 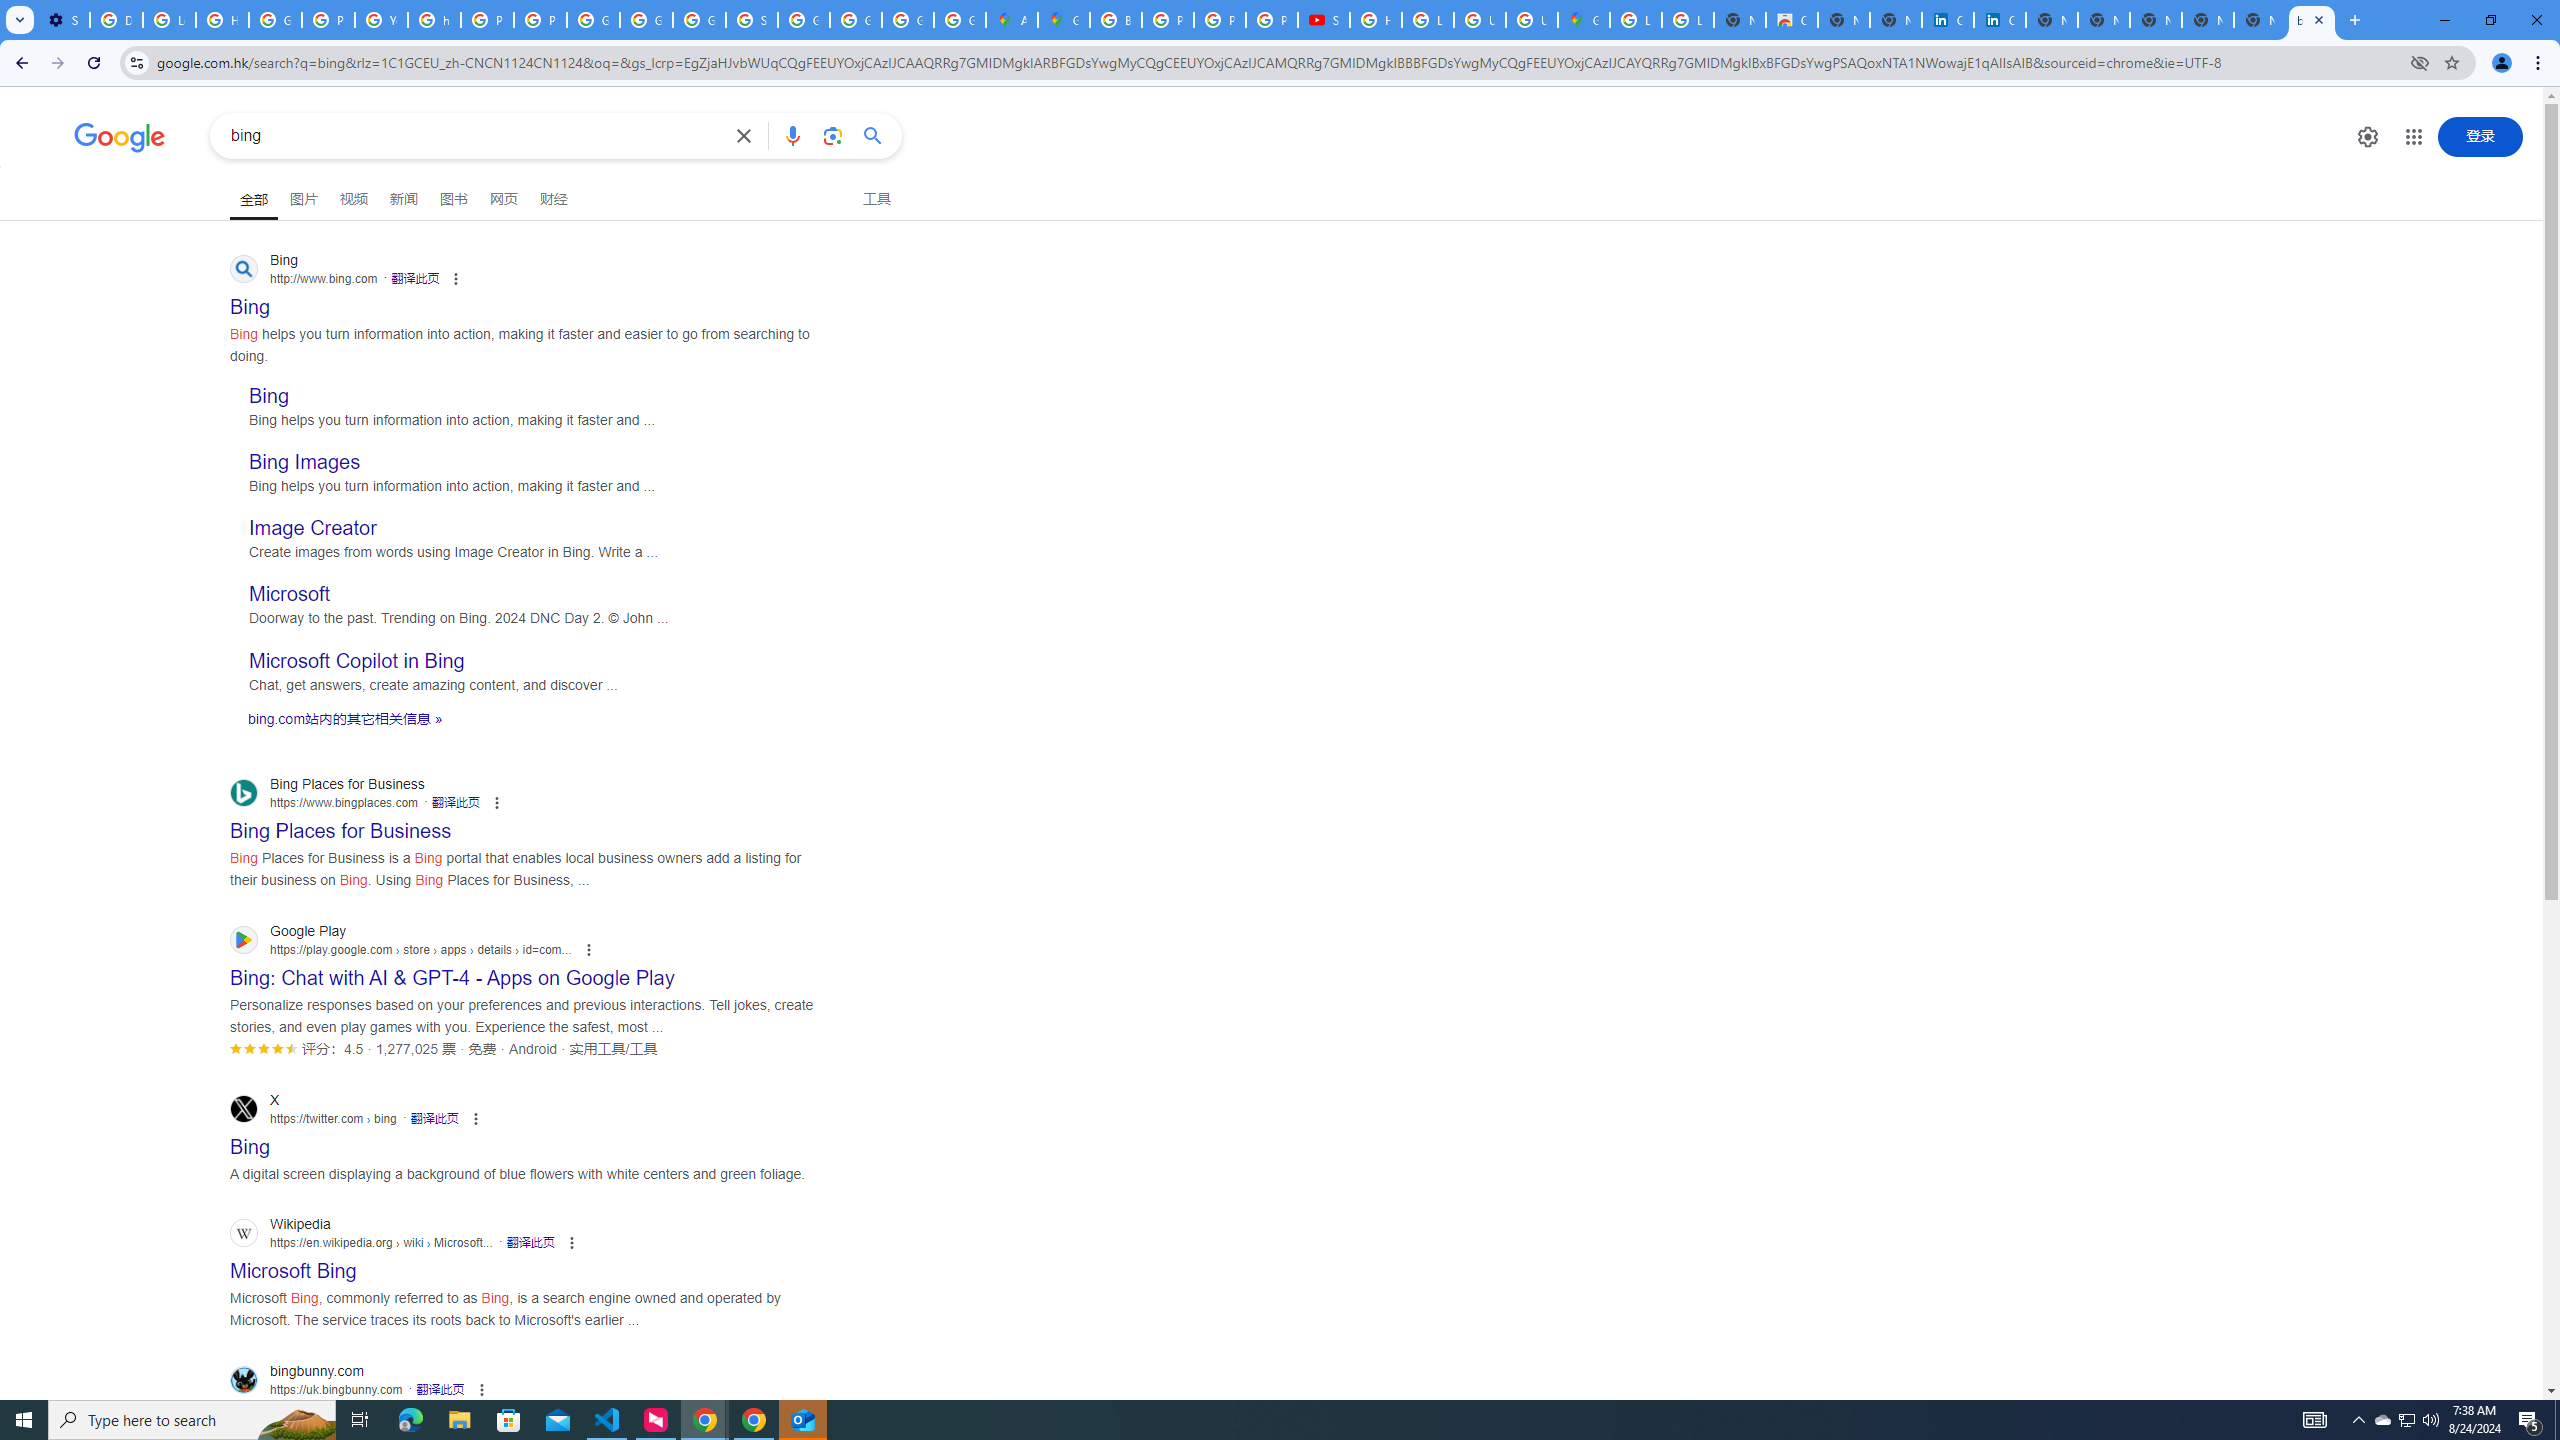 What do you see at coordinates (250, 301) in the screenshot?
I see ` Bing Bing http://www.bing.com` at bounding box center [250, 301].